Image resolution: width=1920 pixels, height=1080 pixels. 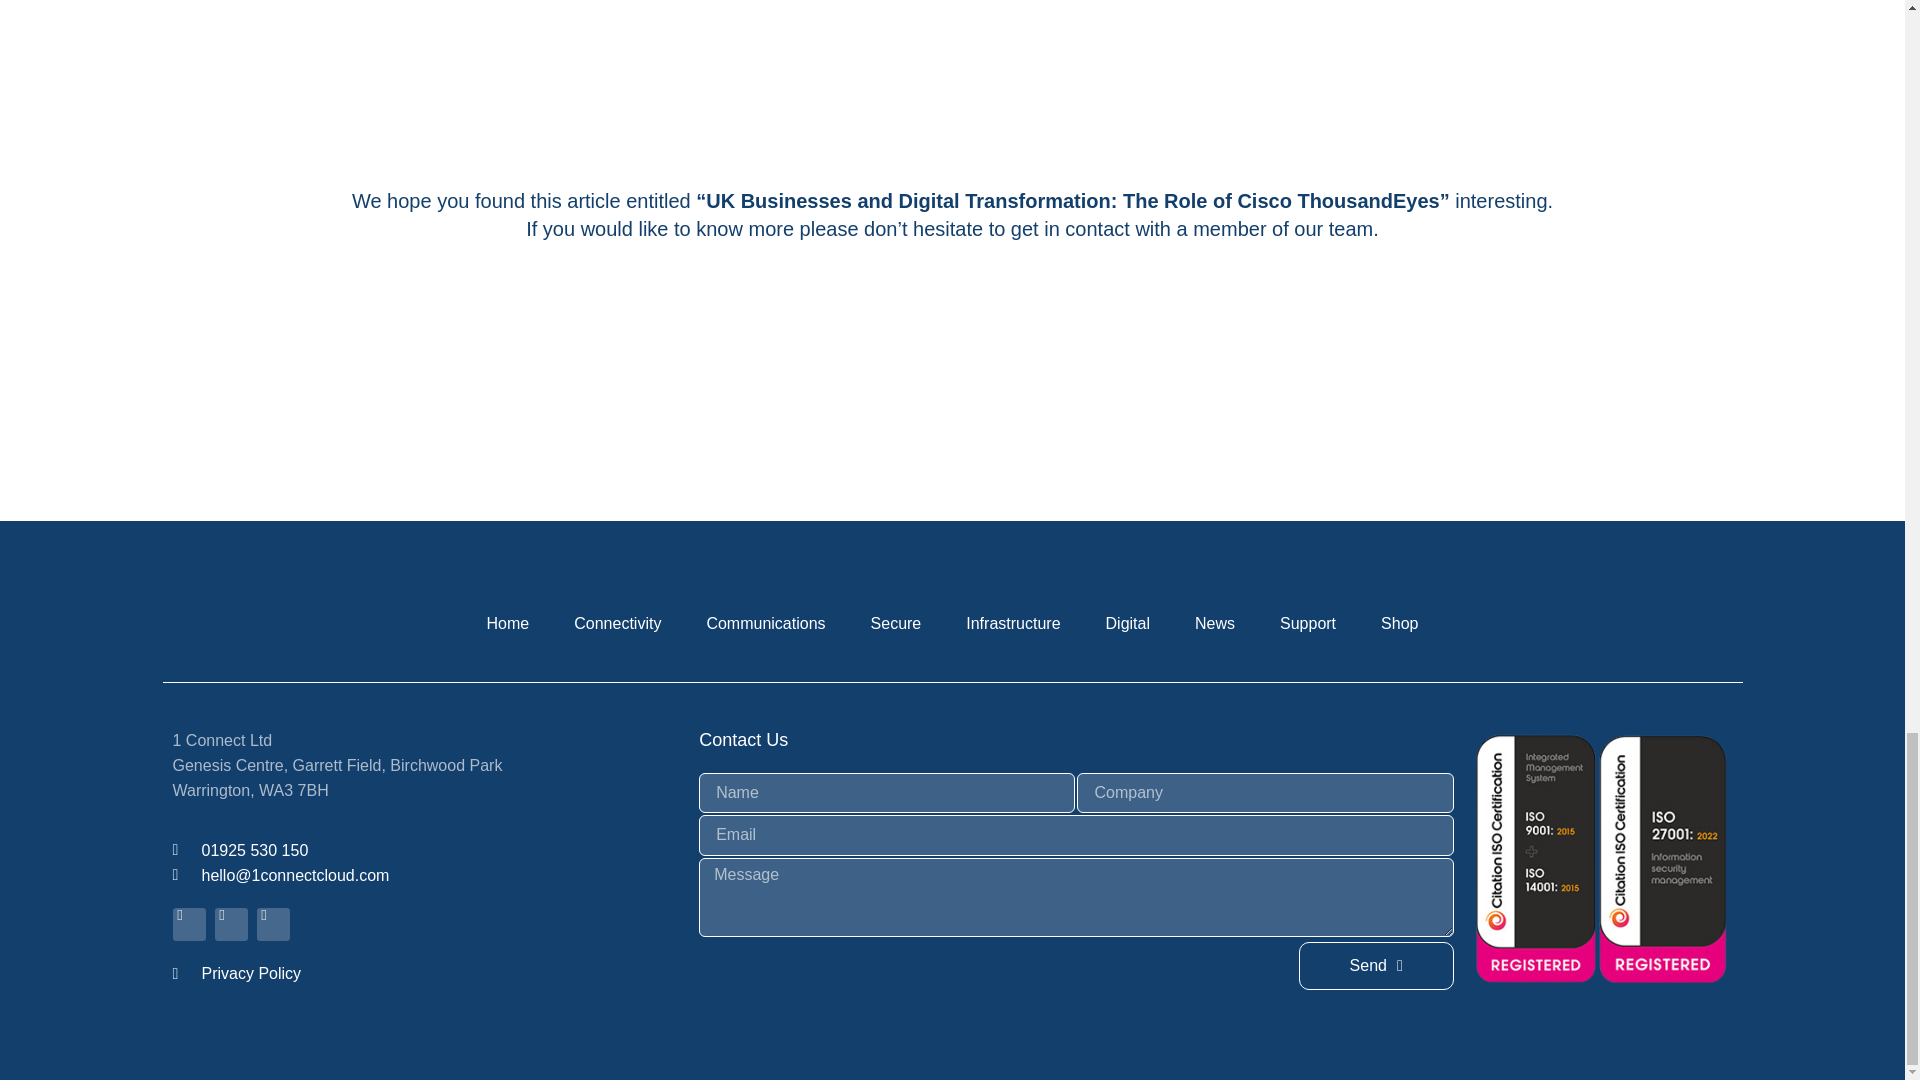 What do you see at coordinates (1400, 623) in the screenshot?
I see `Shop` at bounding box center [1400, 623].